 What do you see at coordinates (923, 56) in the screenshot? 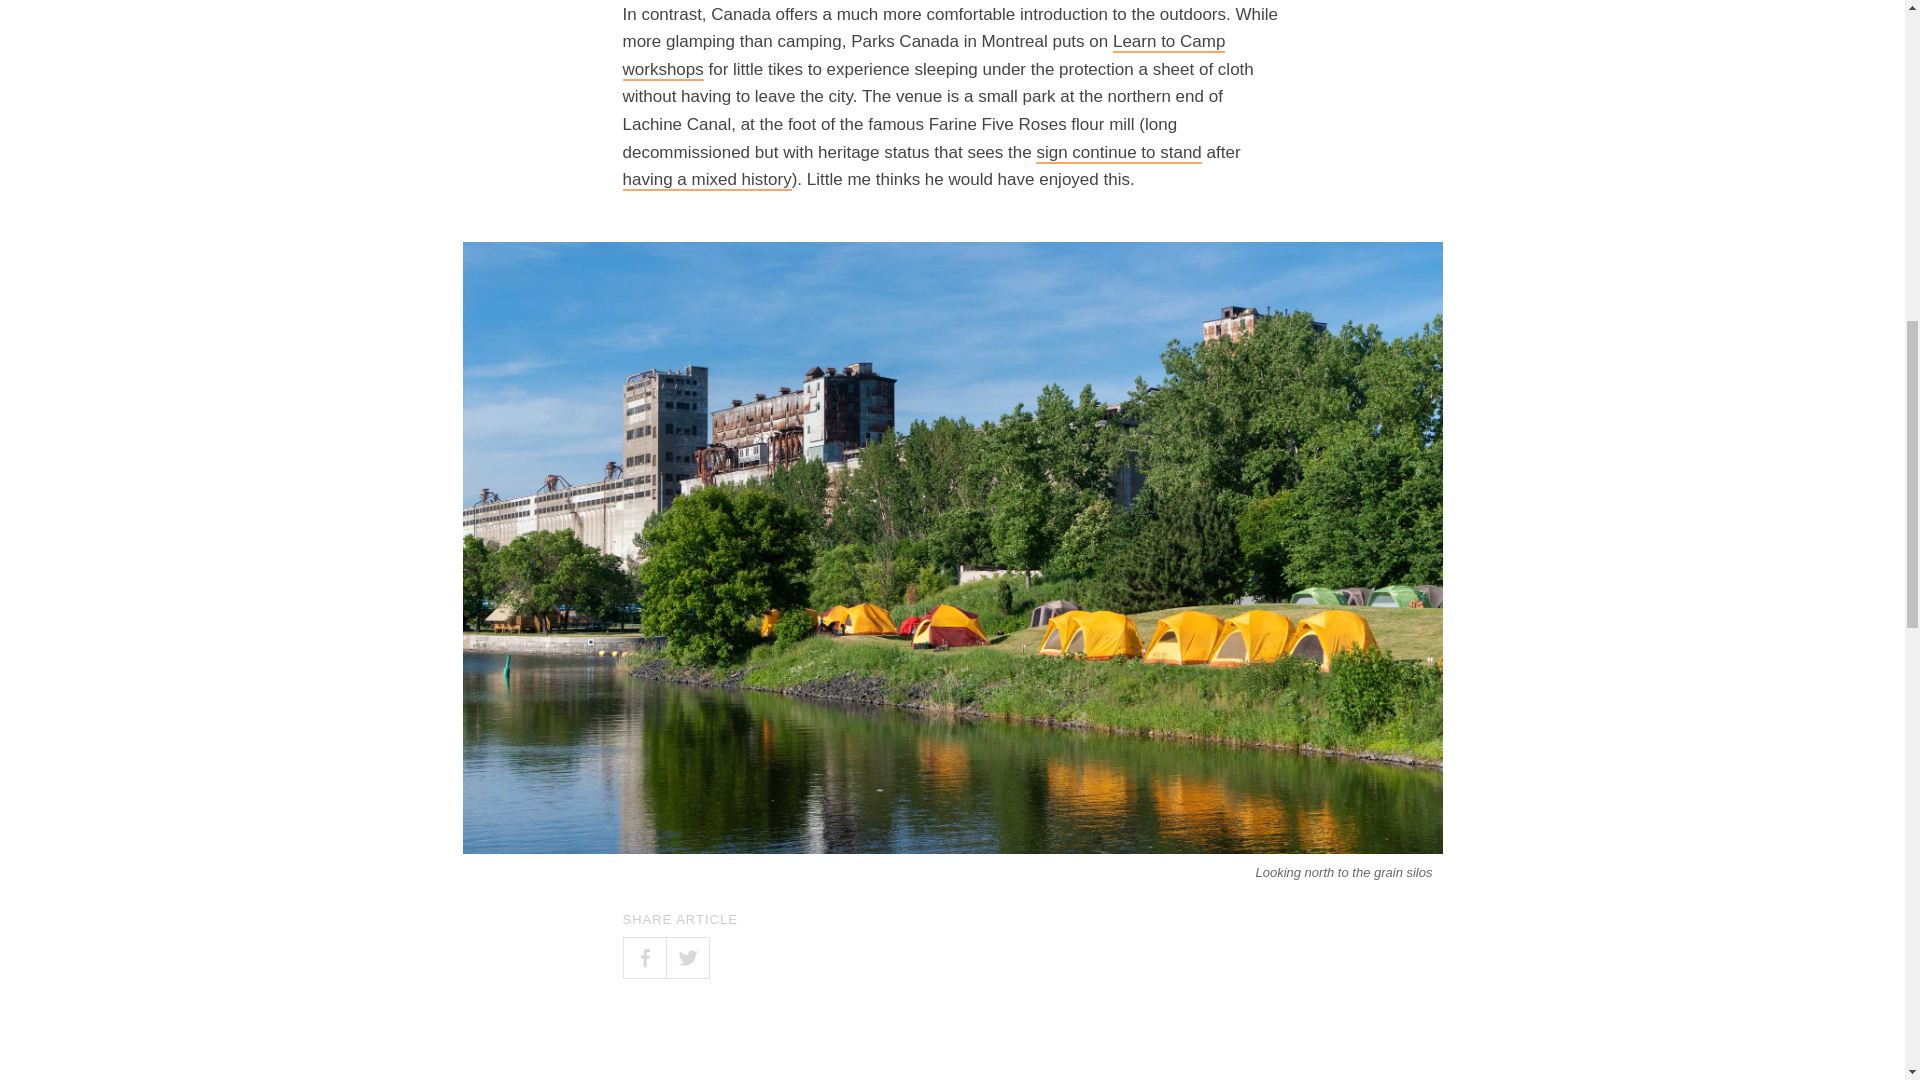
I see `Learn to Camp workshops` at bounding box center [923, 56].